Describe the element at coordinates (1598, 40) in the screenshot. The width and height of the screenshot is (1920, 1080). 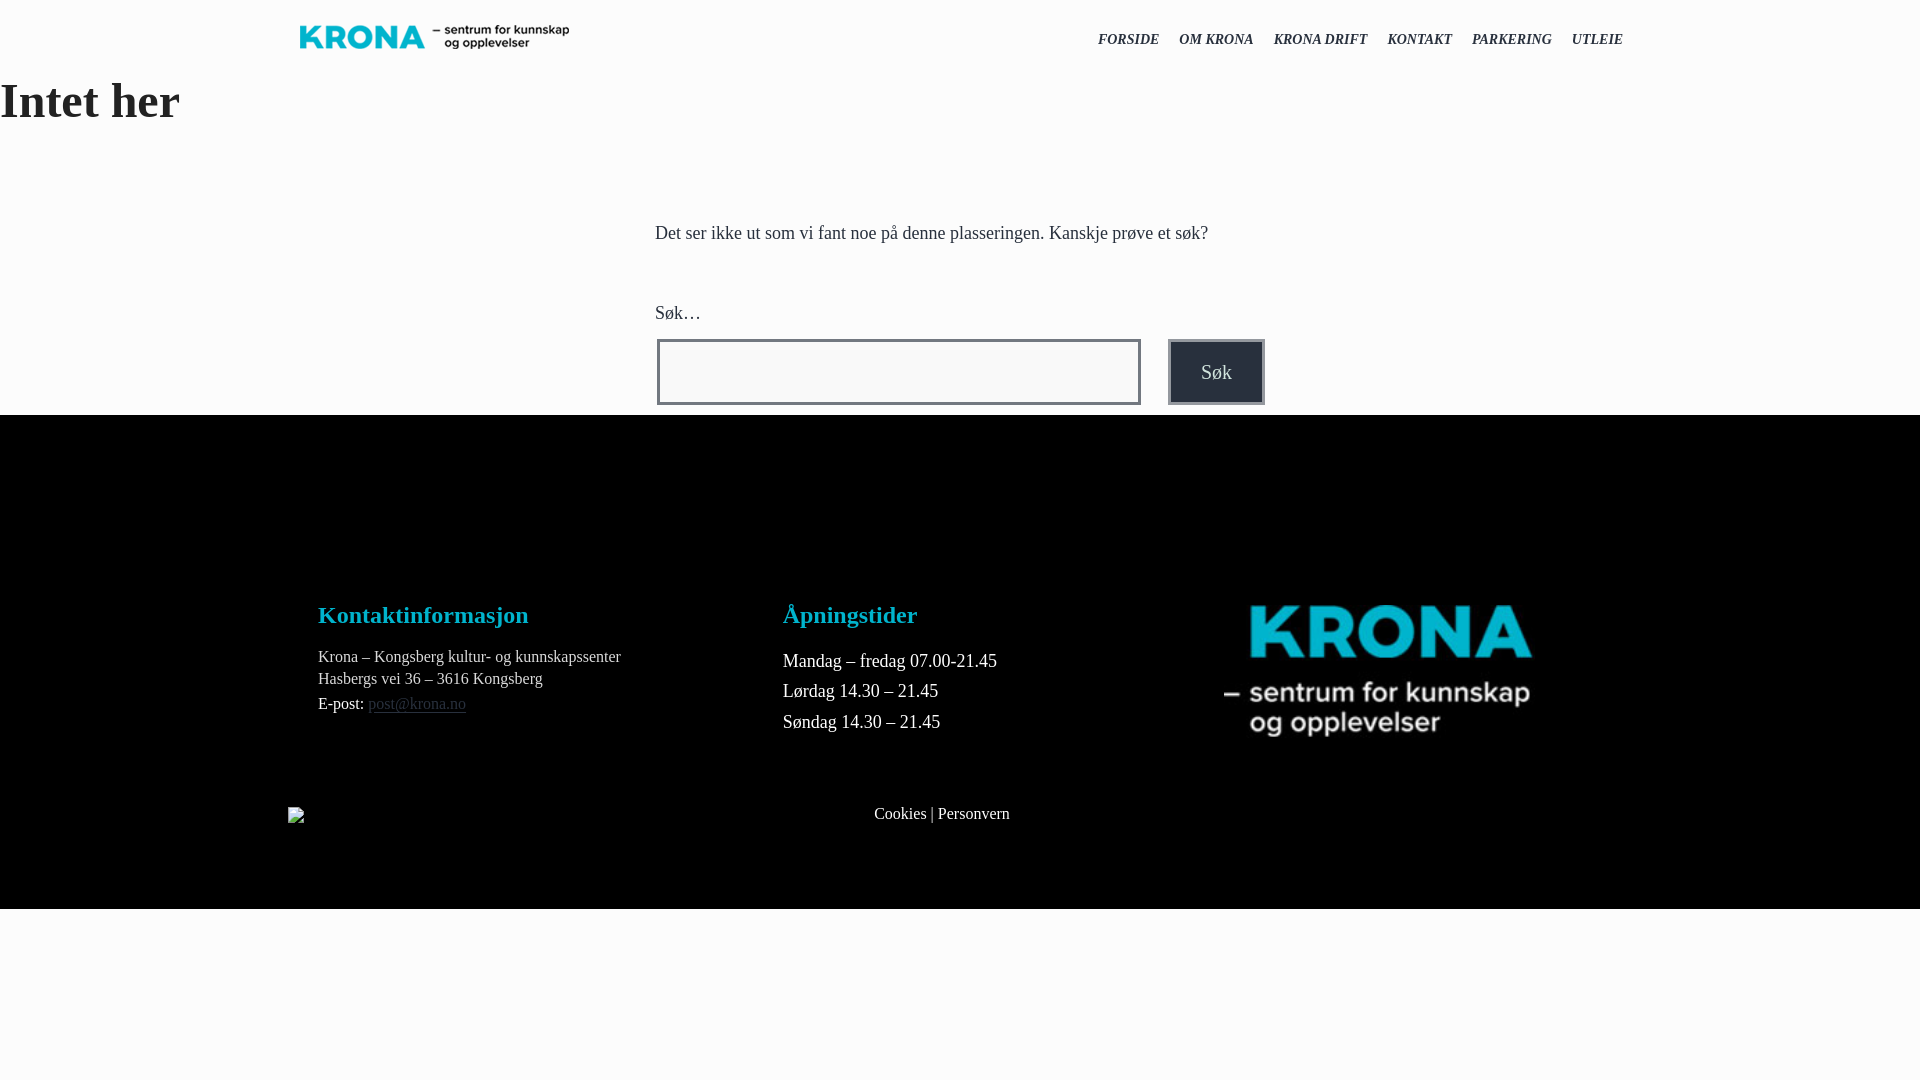
I see `UTLEIE` at that location.